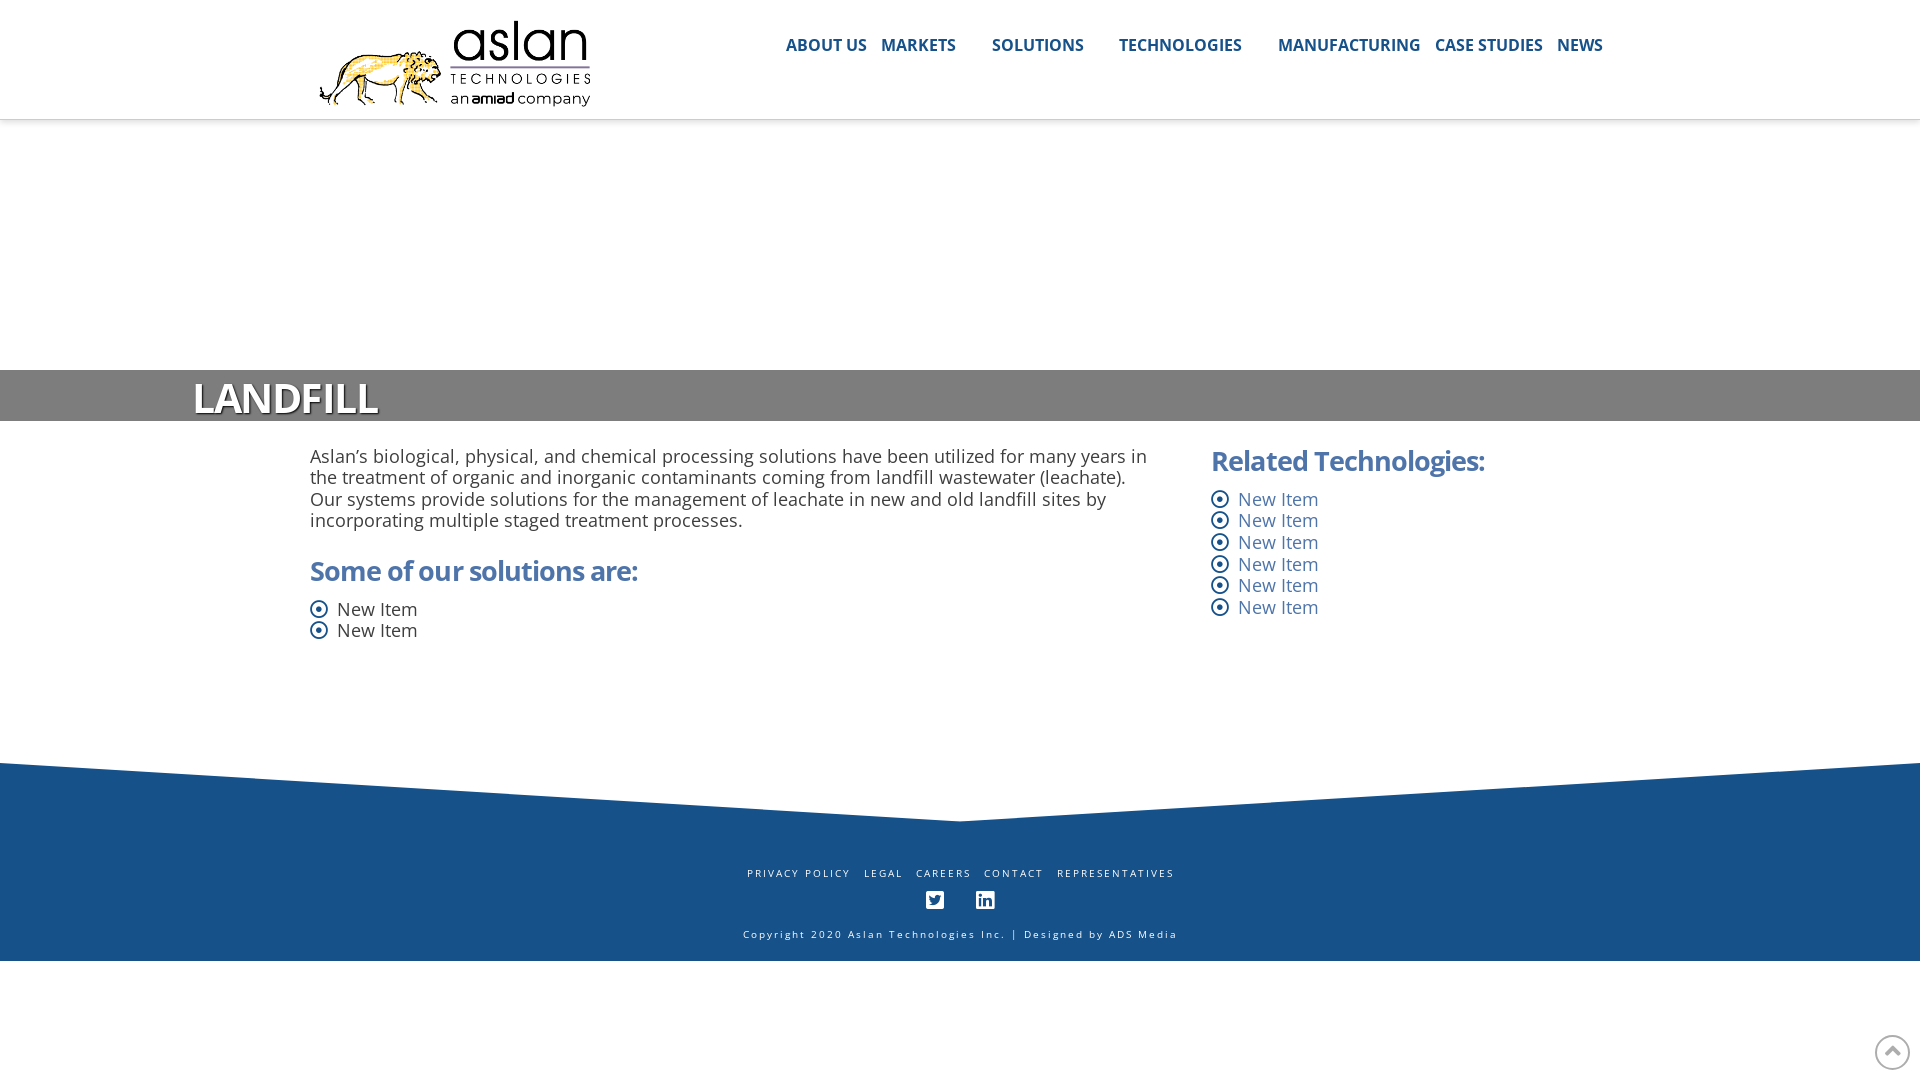 The height and width of the screenshot is (1080, 1920). I want to click on ABOUT US, so click(826, 45).